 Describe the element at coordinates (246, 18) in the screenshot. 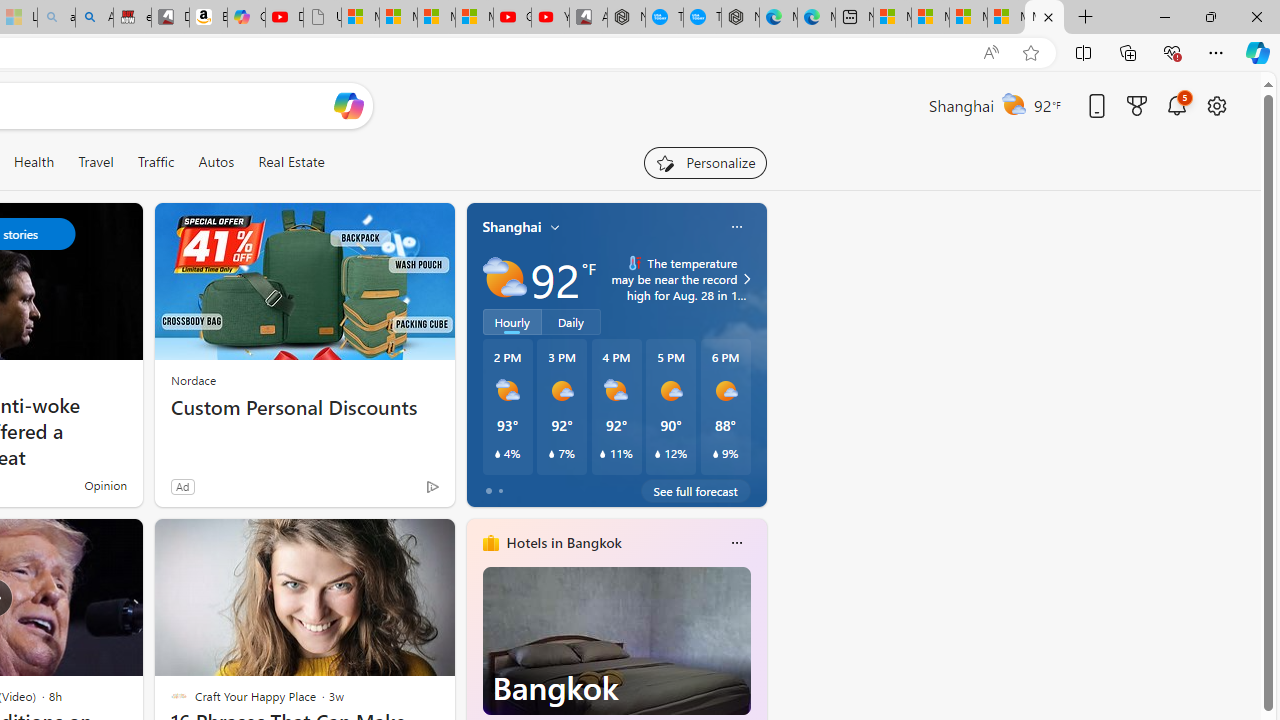

I see `Copilot` at that location.